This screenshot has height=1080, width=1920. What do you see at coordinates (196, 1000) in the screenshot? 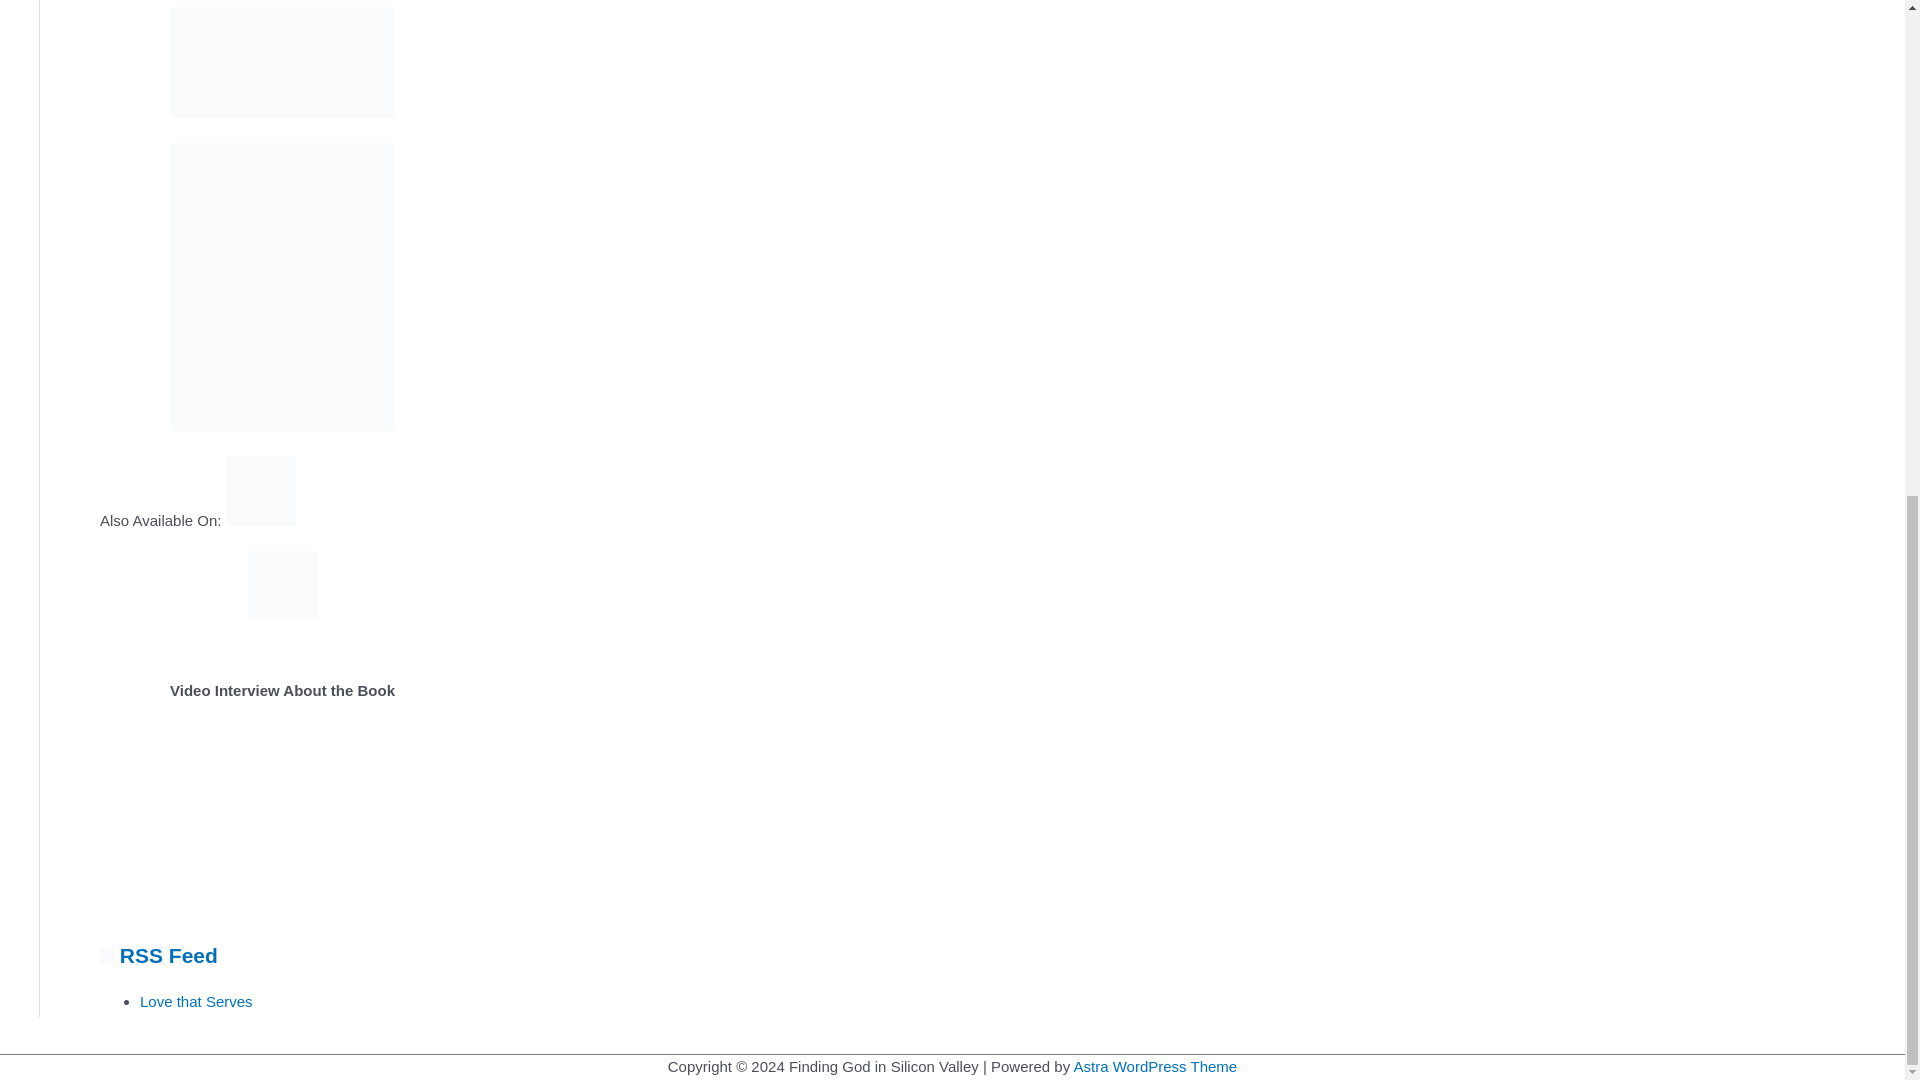
I see `Love that Serves` at bounding box center [196, 1000].